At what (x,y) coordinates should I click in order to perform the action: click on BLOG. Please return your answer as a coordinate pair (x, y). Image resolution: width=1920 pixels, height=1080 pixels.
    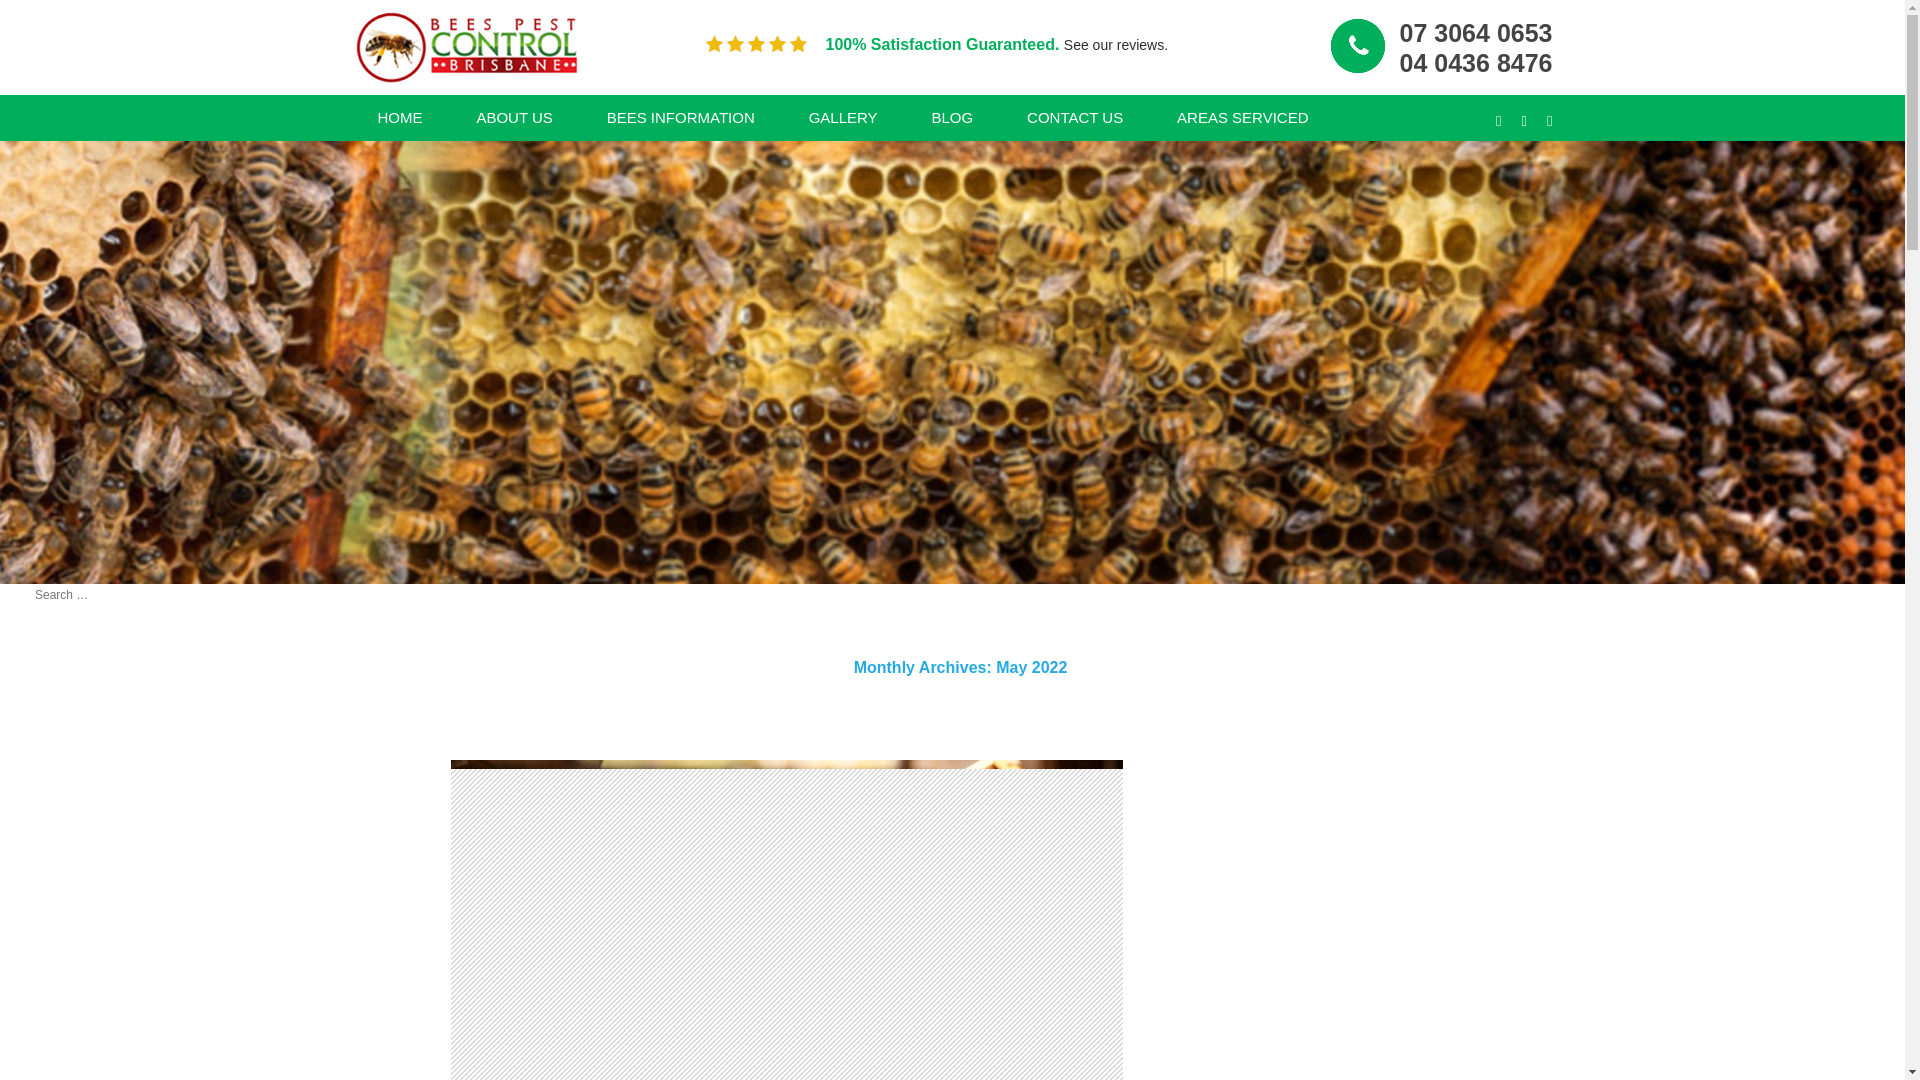
    Looking at the image, I should click on (952, 118).